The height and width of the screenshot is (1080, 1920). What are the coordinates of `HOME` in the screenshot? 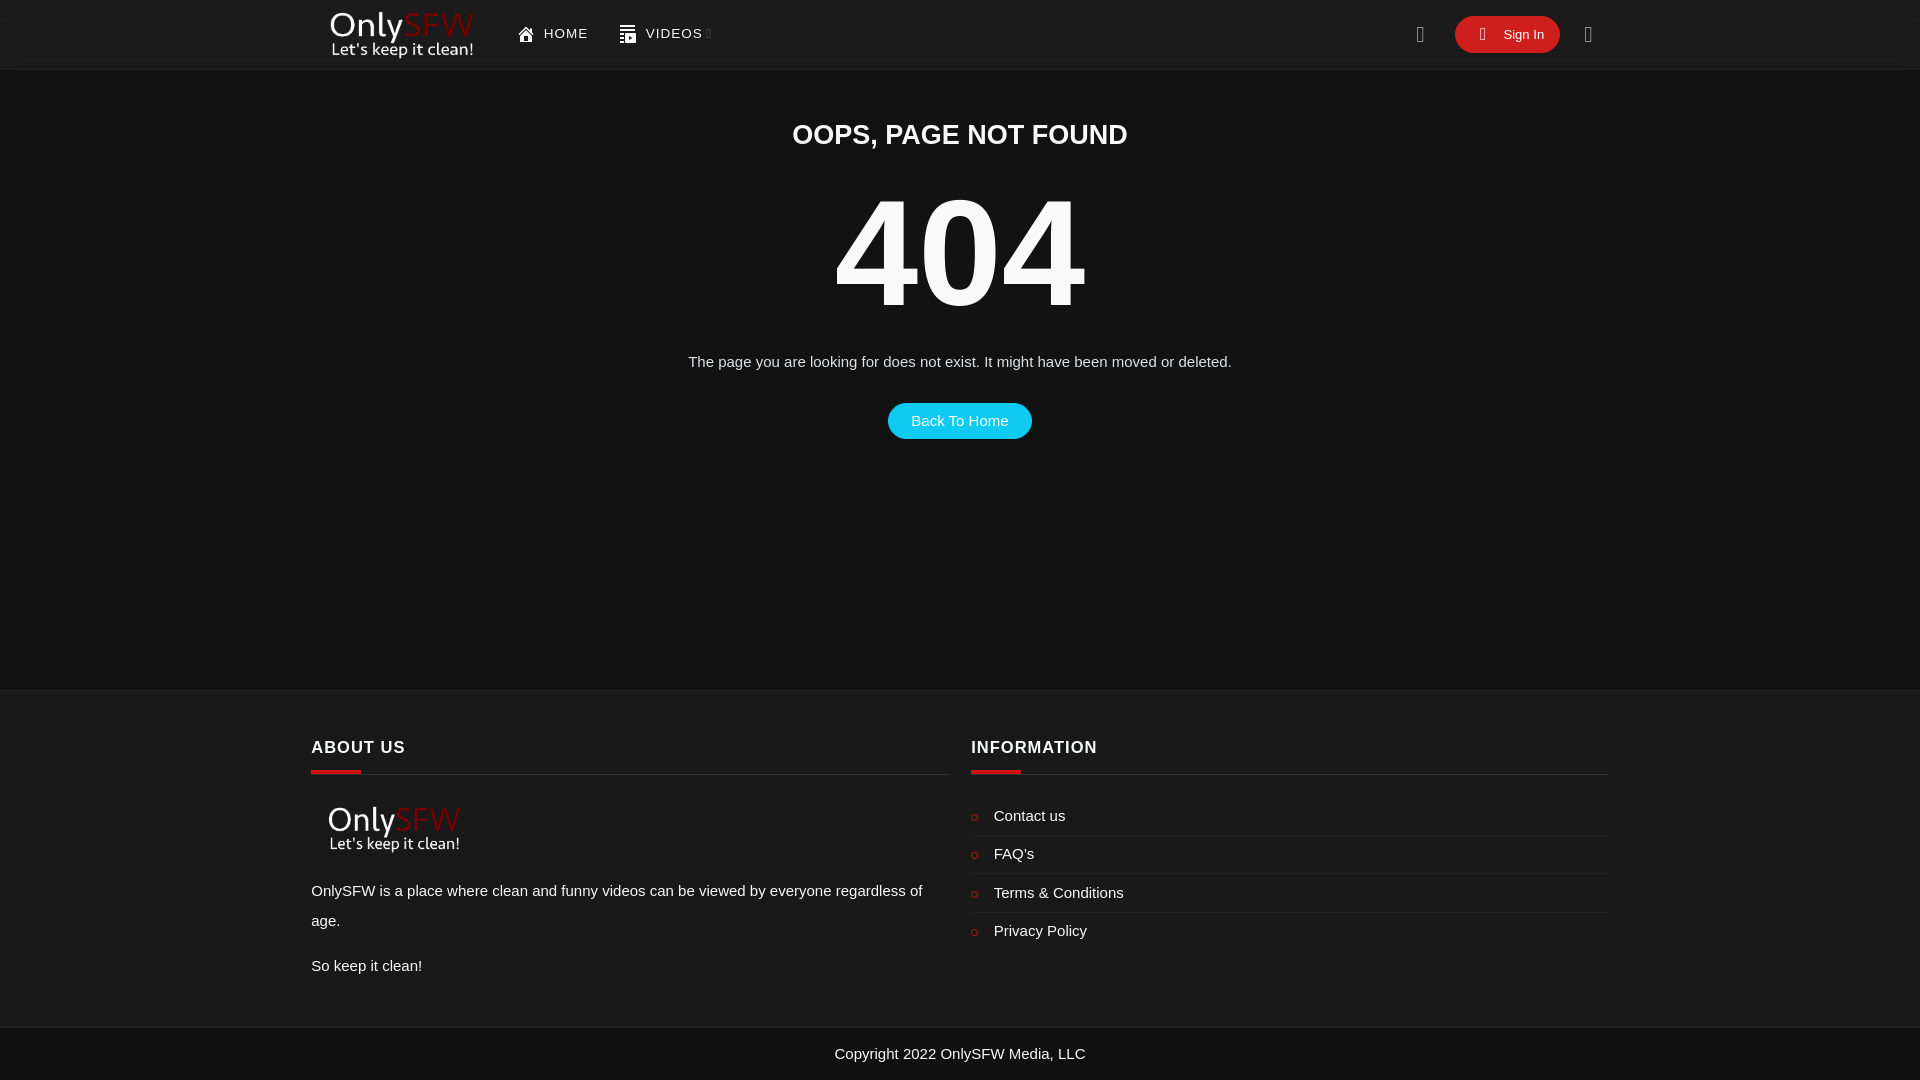 It's located at (552, 34).